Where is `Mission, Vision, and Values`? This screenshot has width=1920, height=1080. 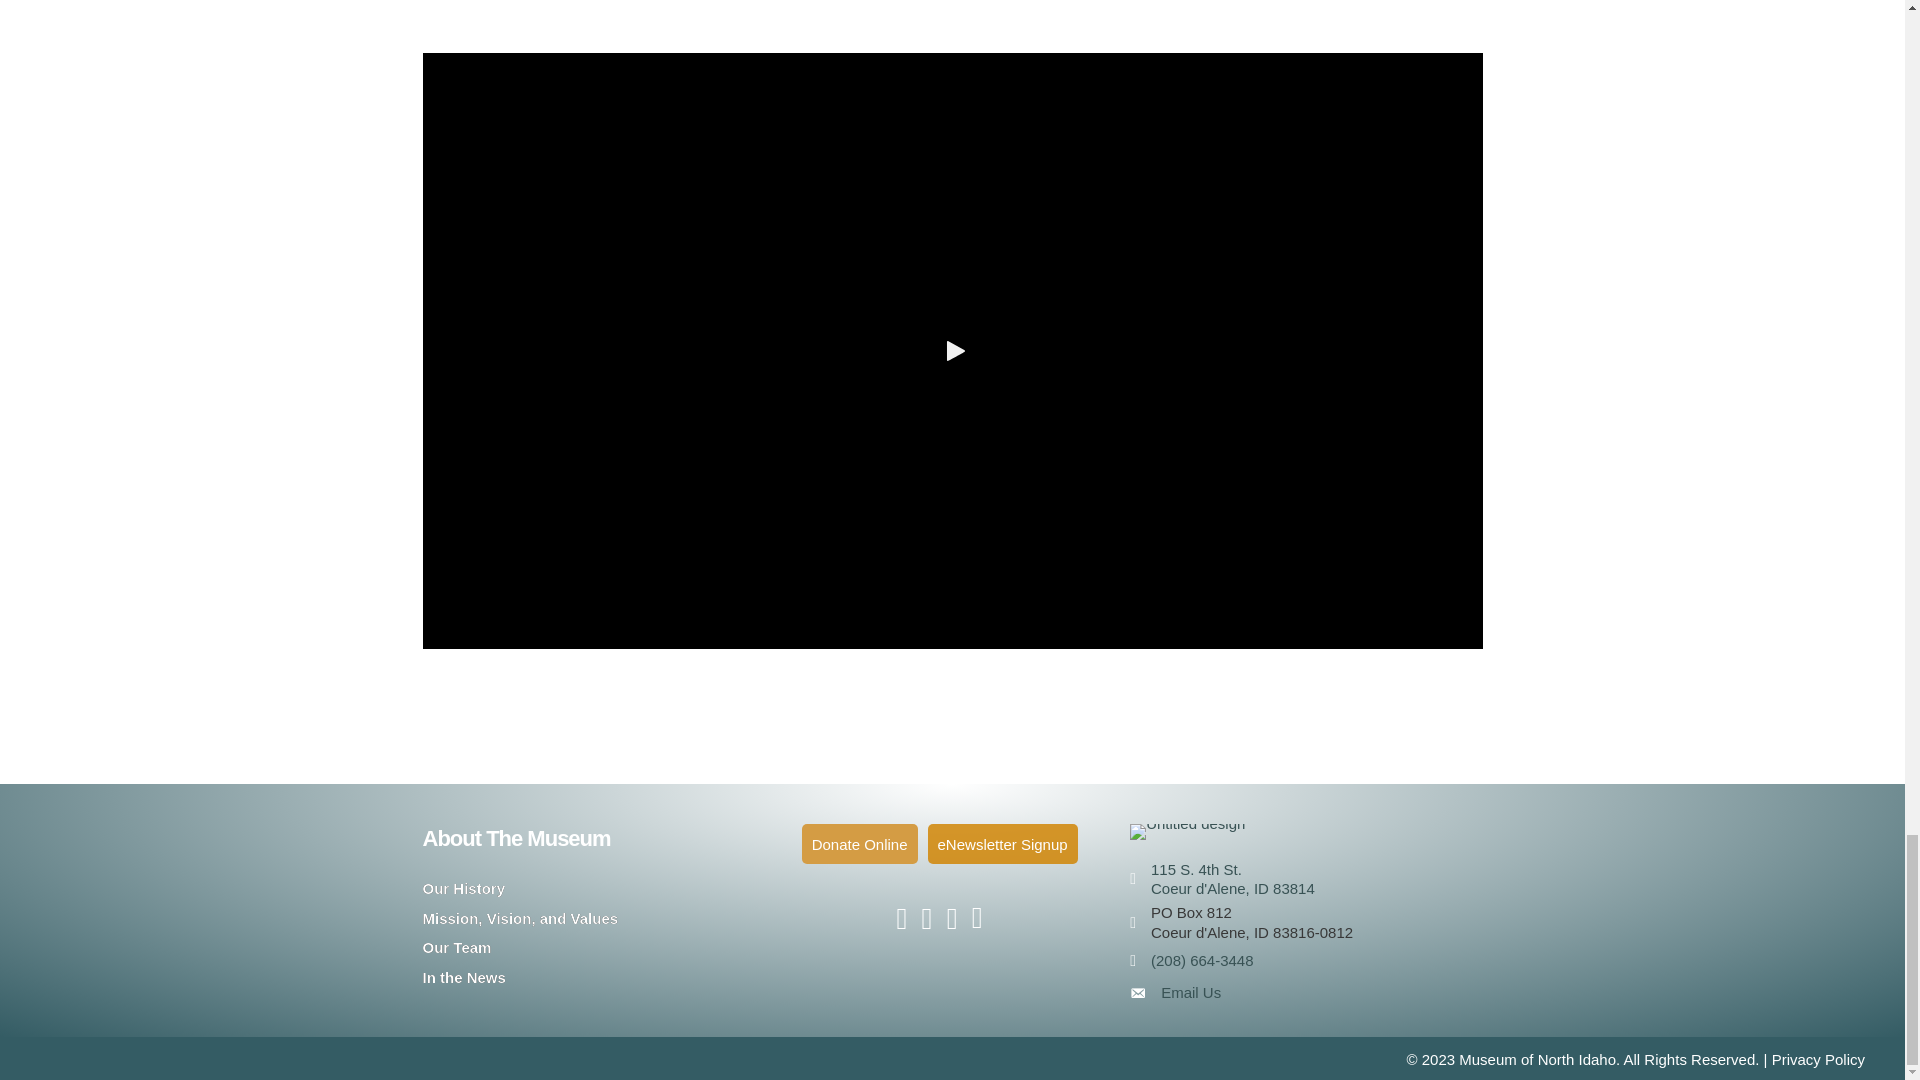
Mission, Vision, and Values is located at coordinates (520, 918).